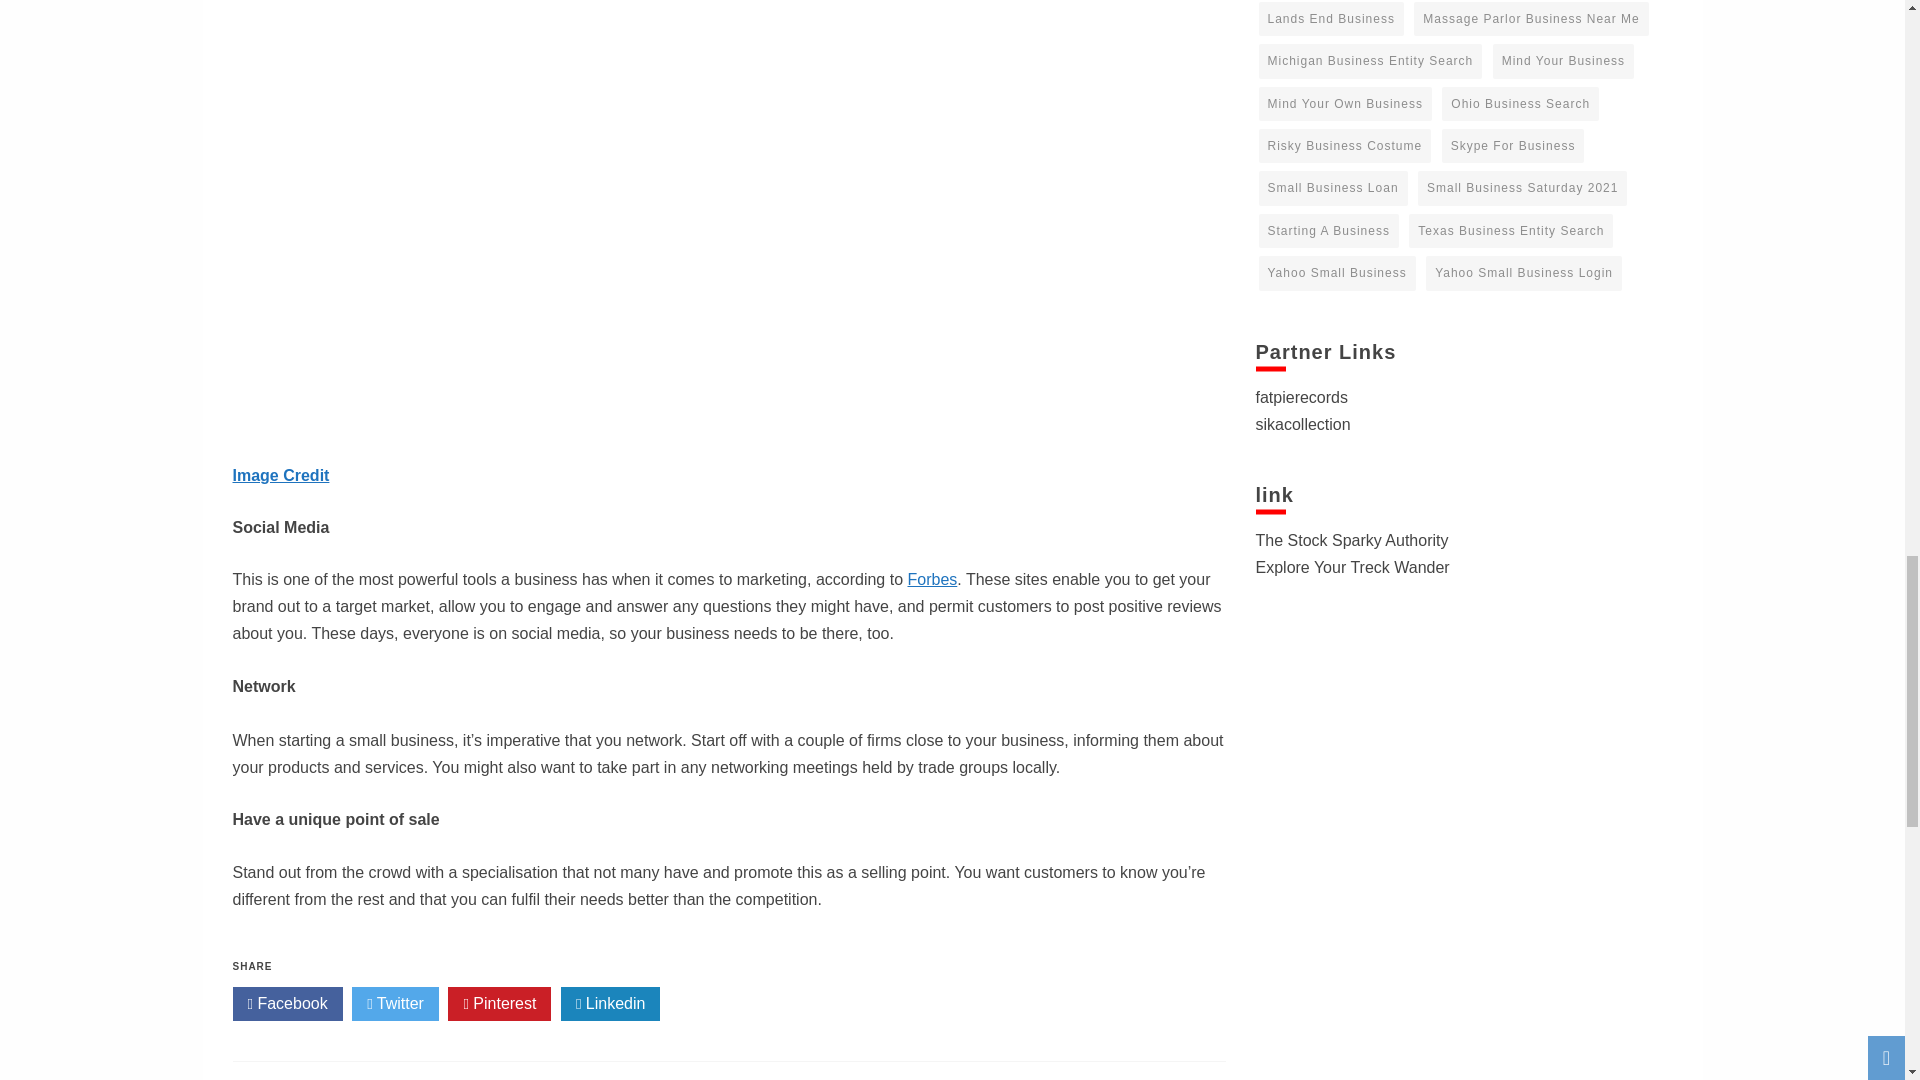 The width and height of the screenshot is (1920, 1080). What do you see at coordinates (395, 1004) in the screenshot?
I see `Twitter` at bounding box center [395, 1004].